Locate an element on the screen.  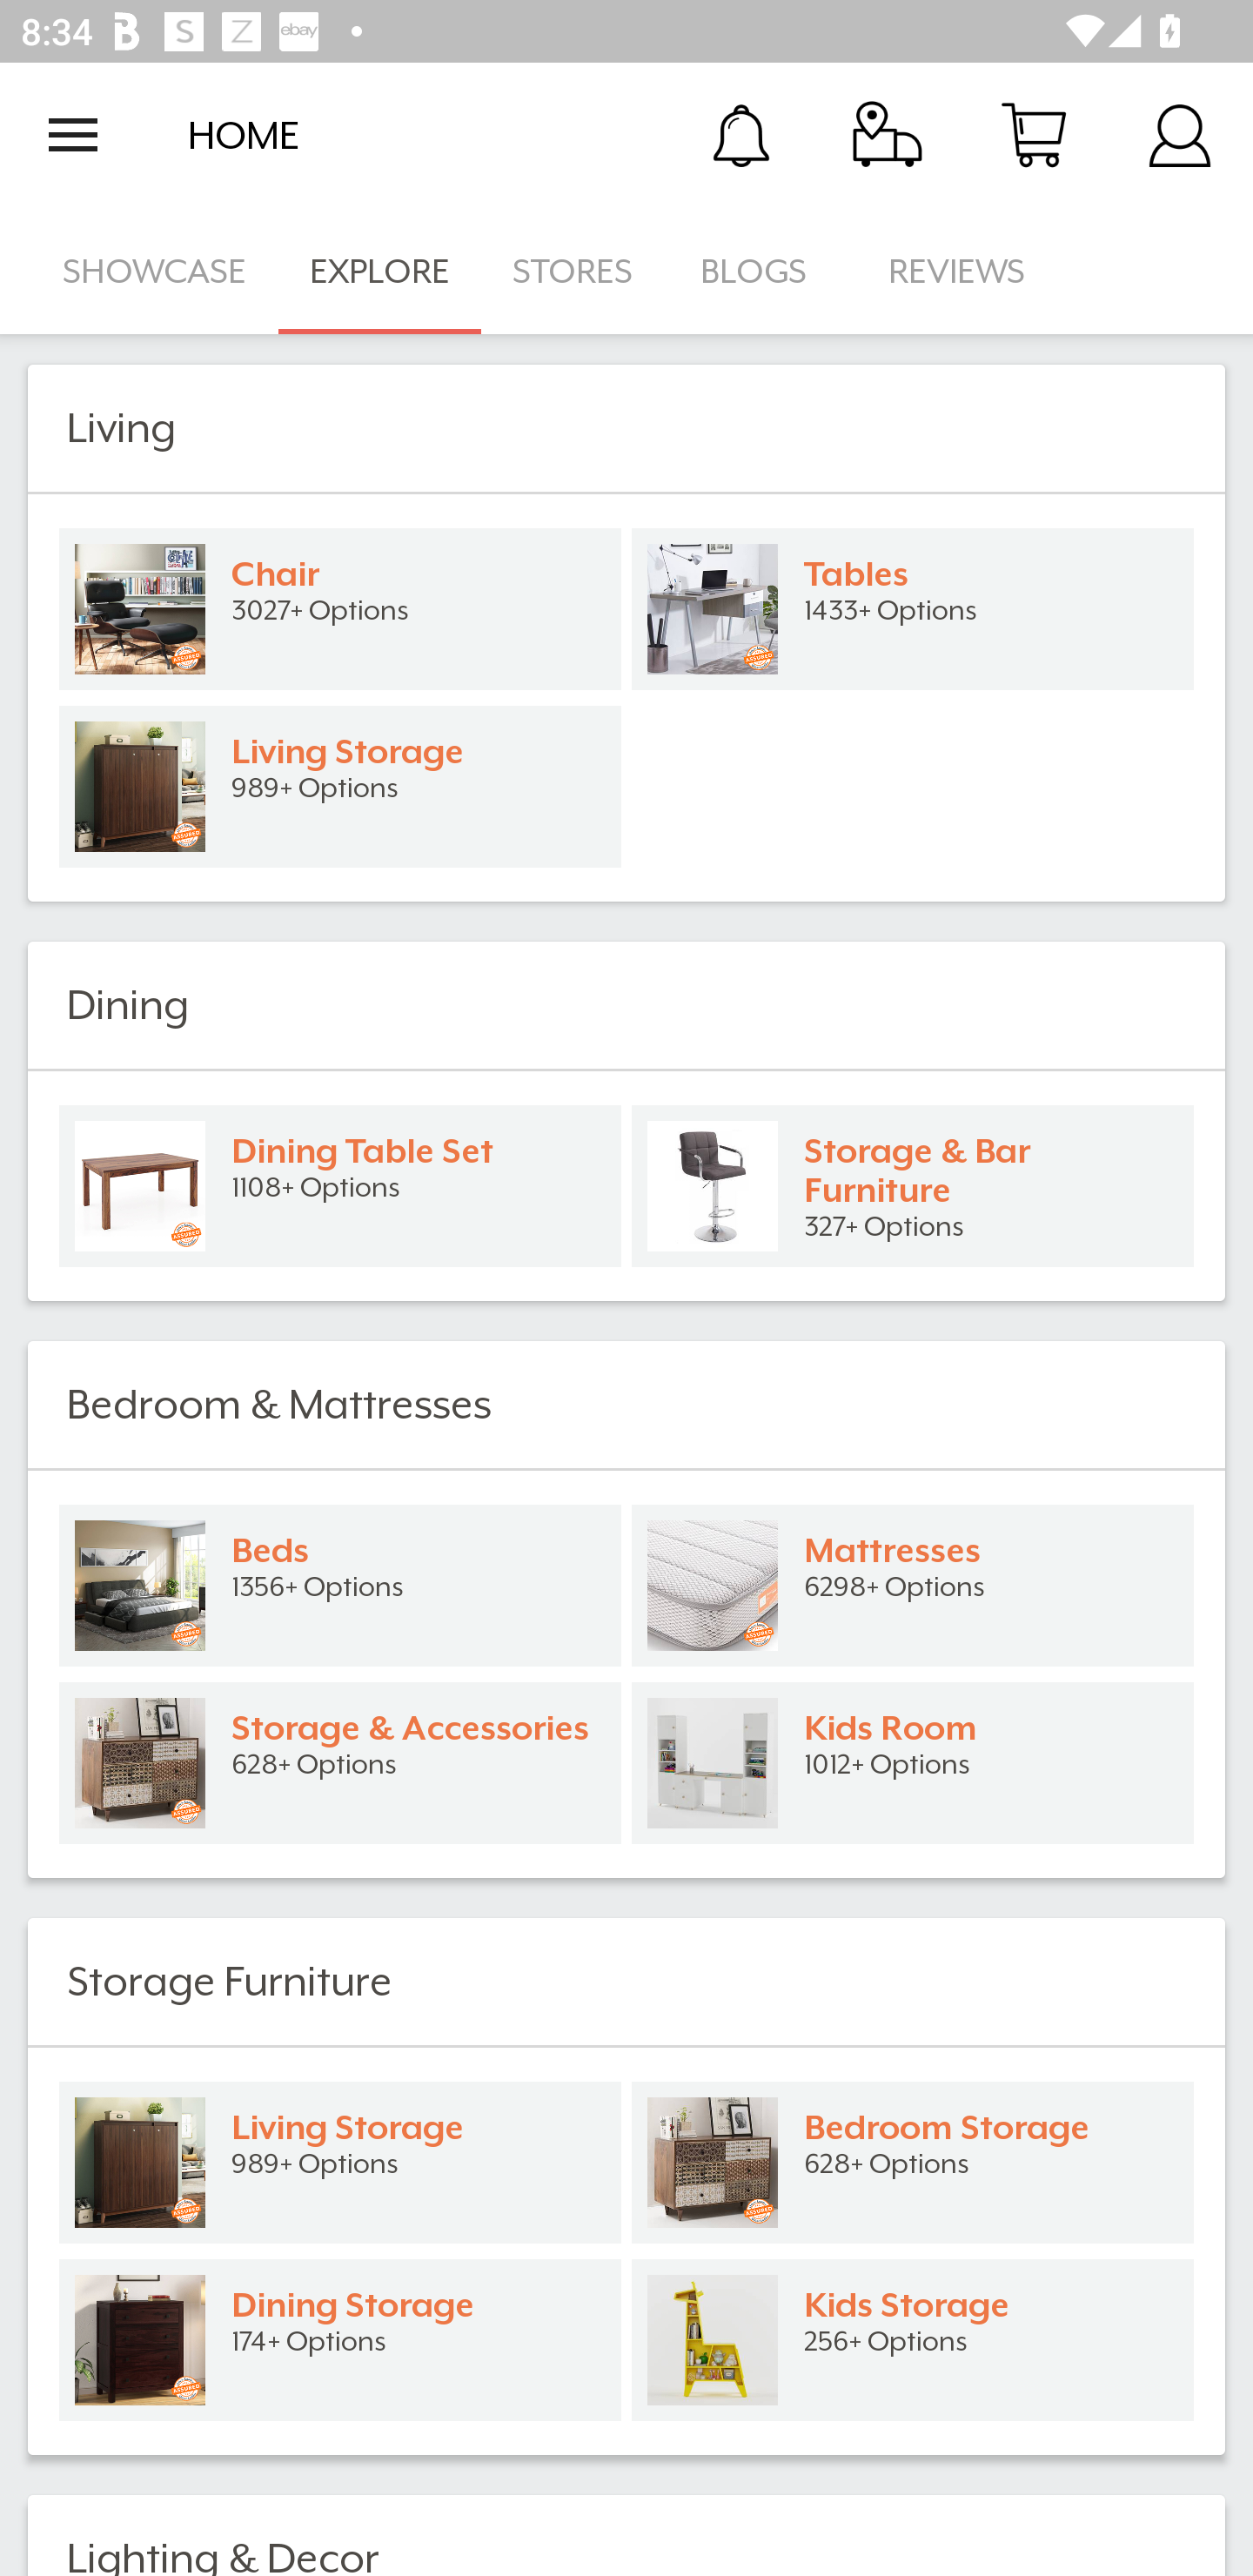
Bedroom Storage 628+ Options is located at coordinates (913, 2162).